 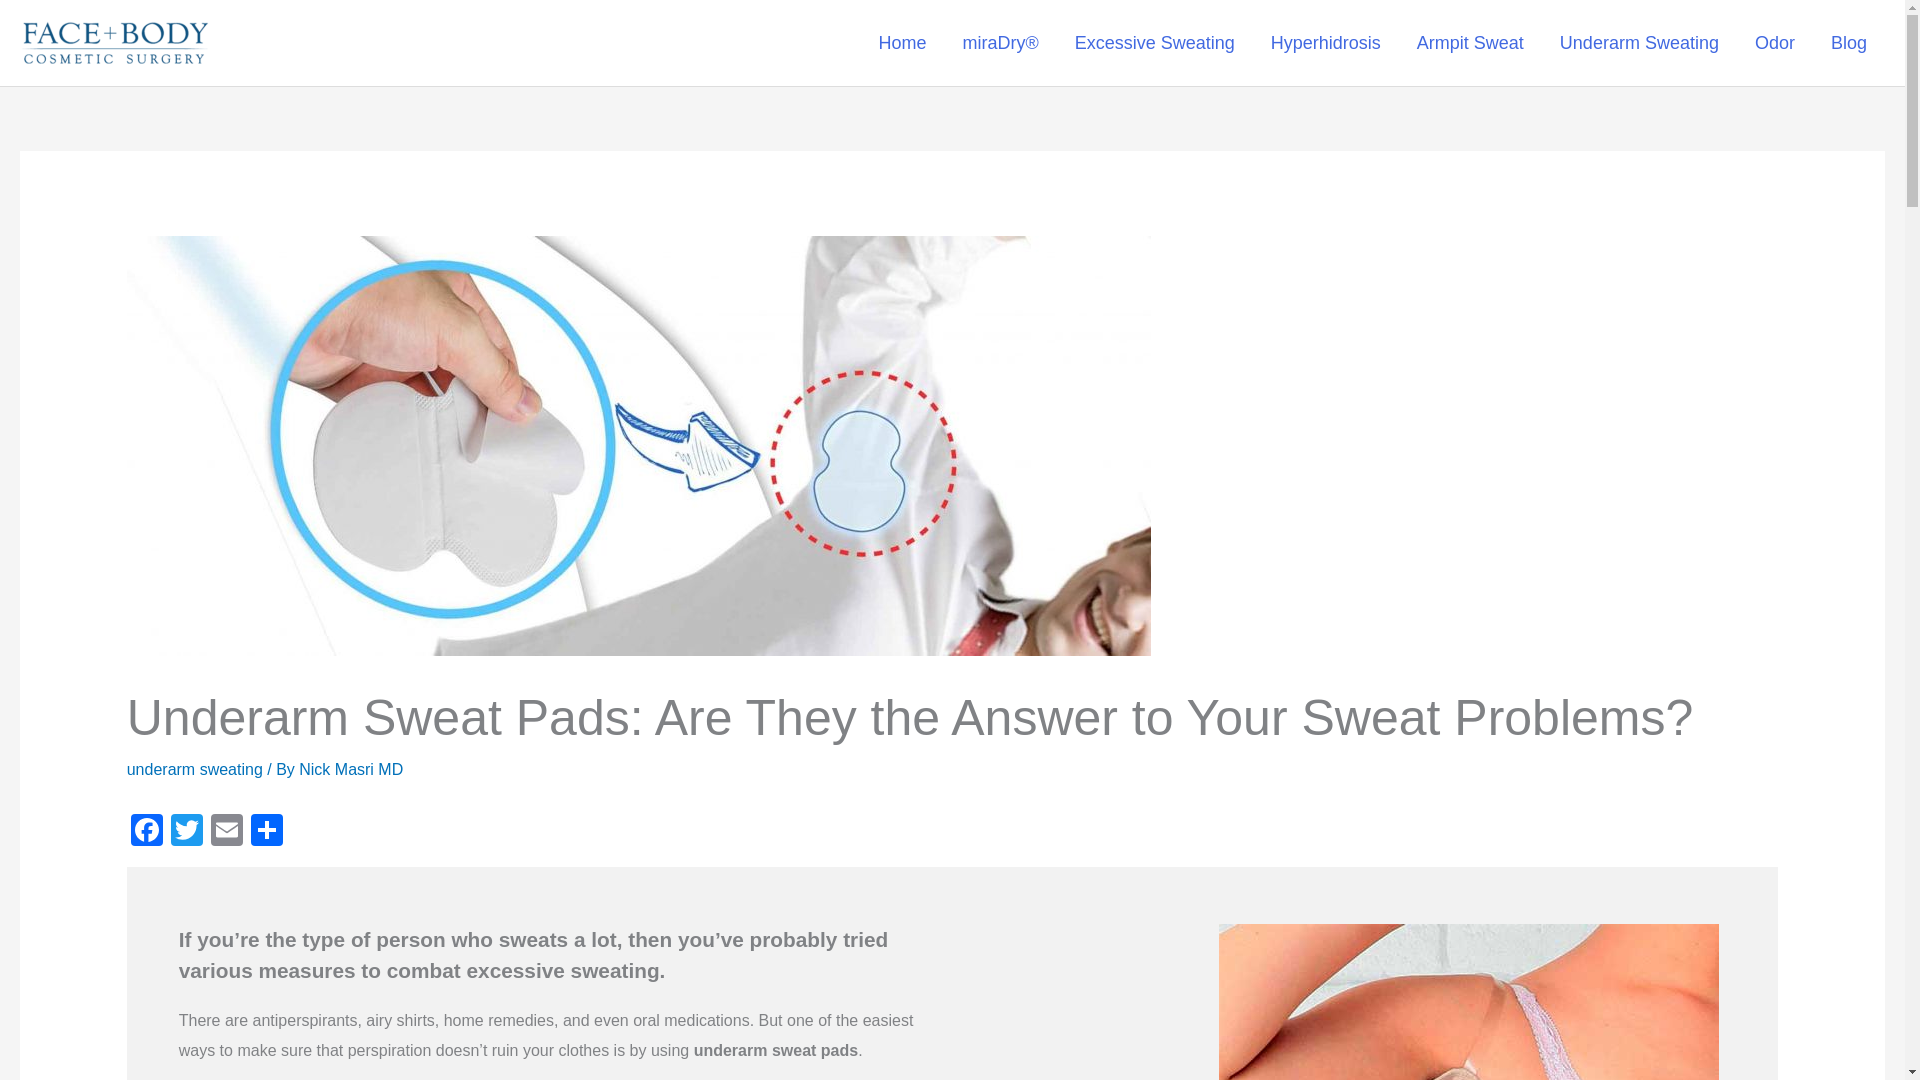 I want to click on Nick Masri MD, so click(x=351, y=769).